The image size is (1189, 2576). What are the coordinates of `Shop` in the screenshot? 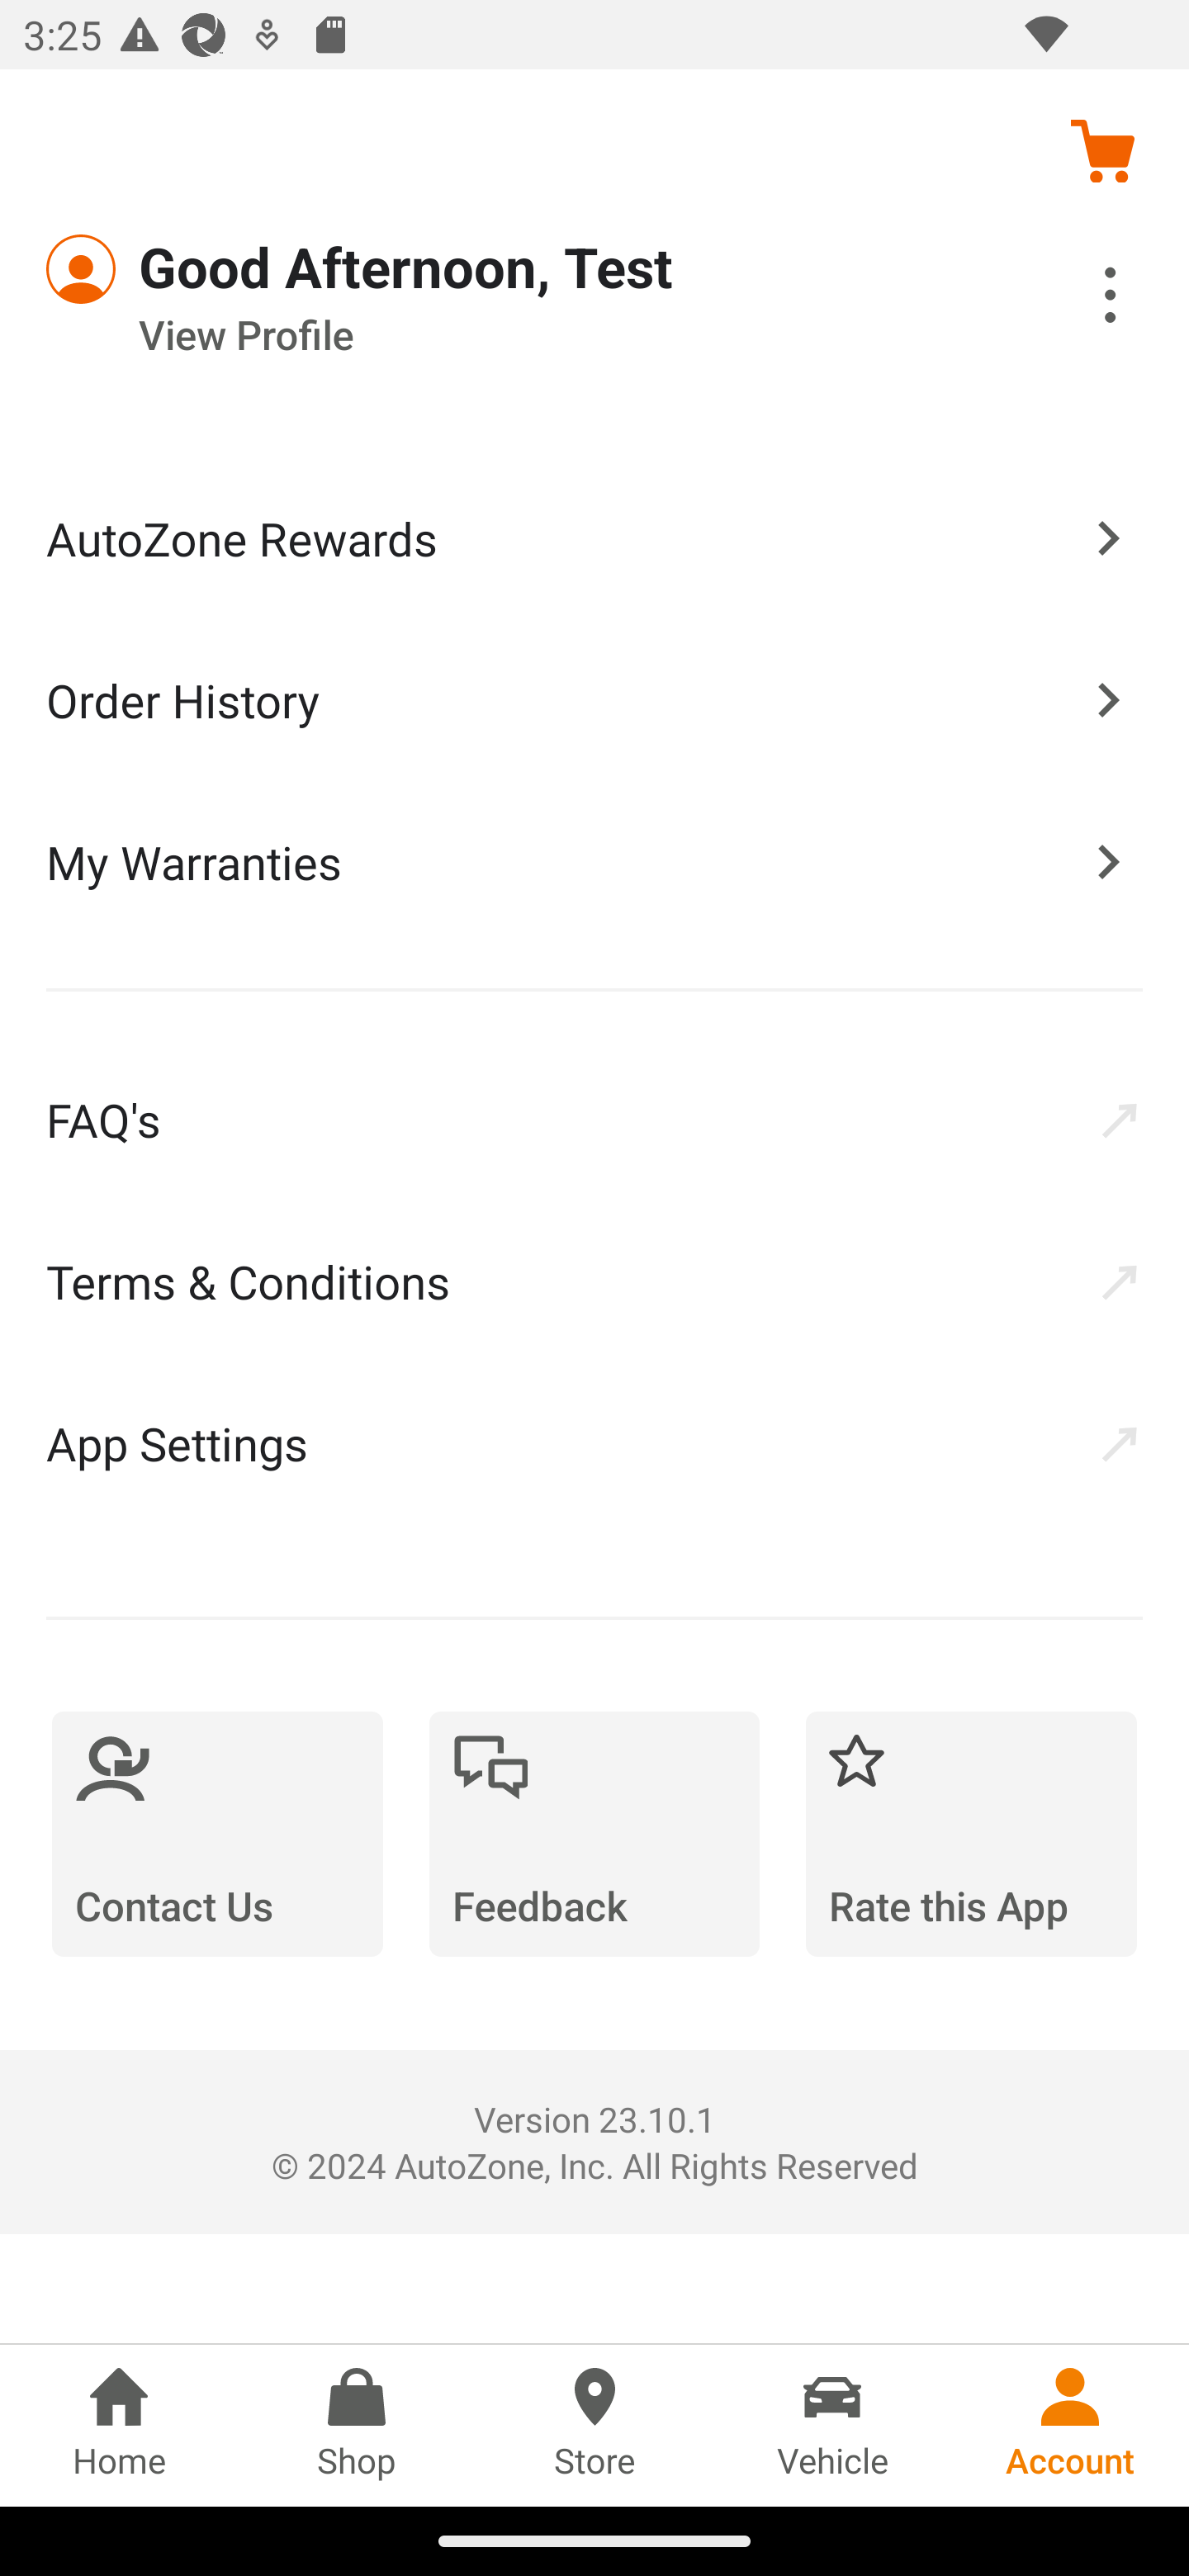 It's located at (357, 2425).